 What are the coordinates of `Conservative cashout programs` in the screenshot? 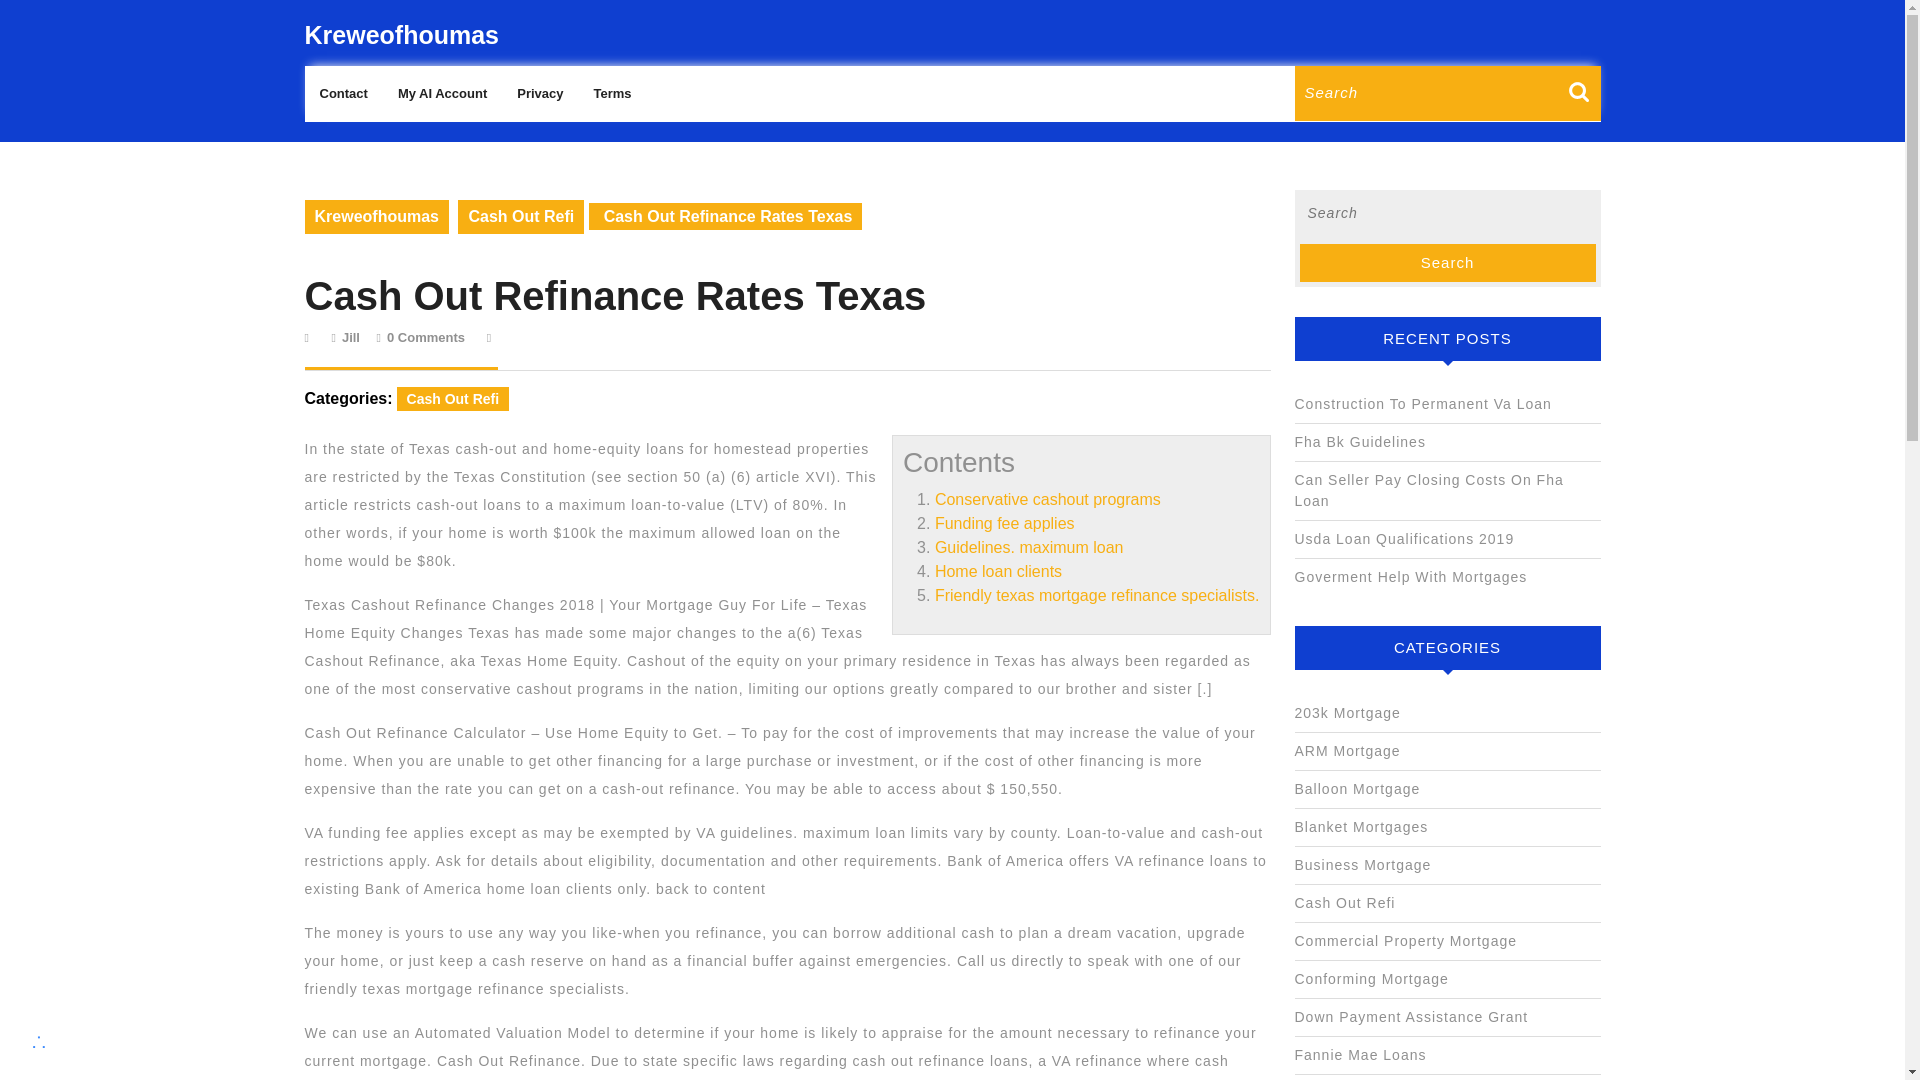 It's located at (1048, 499).